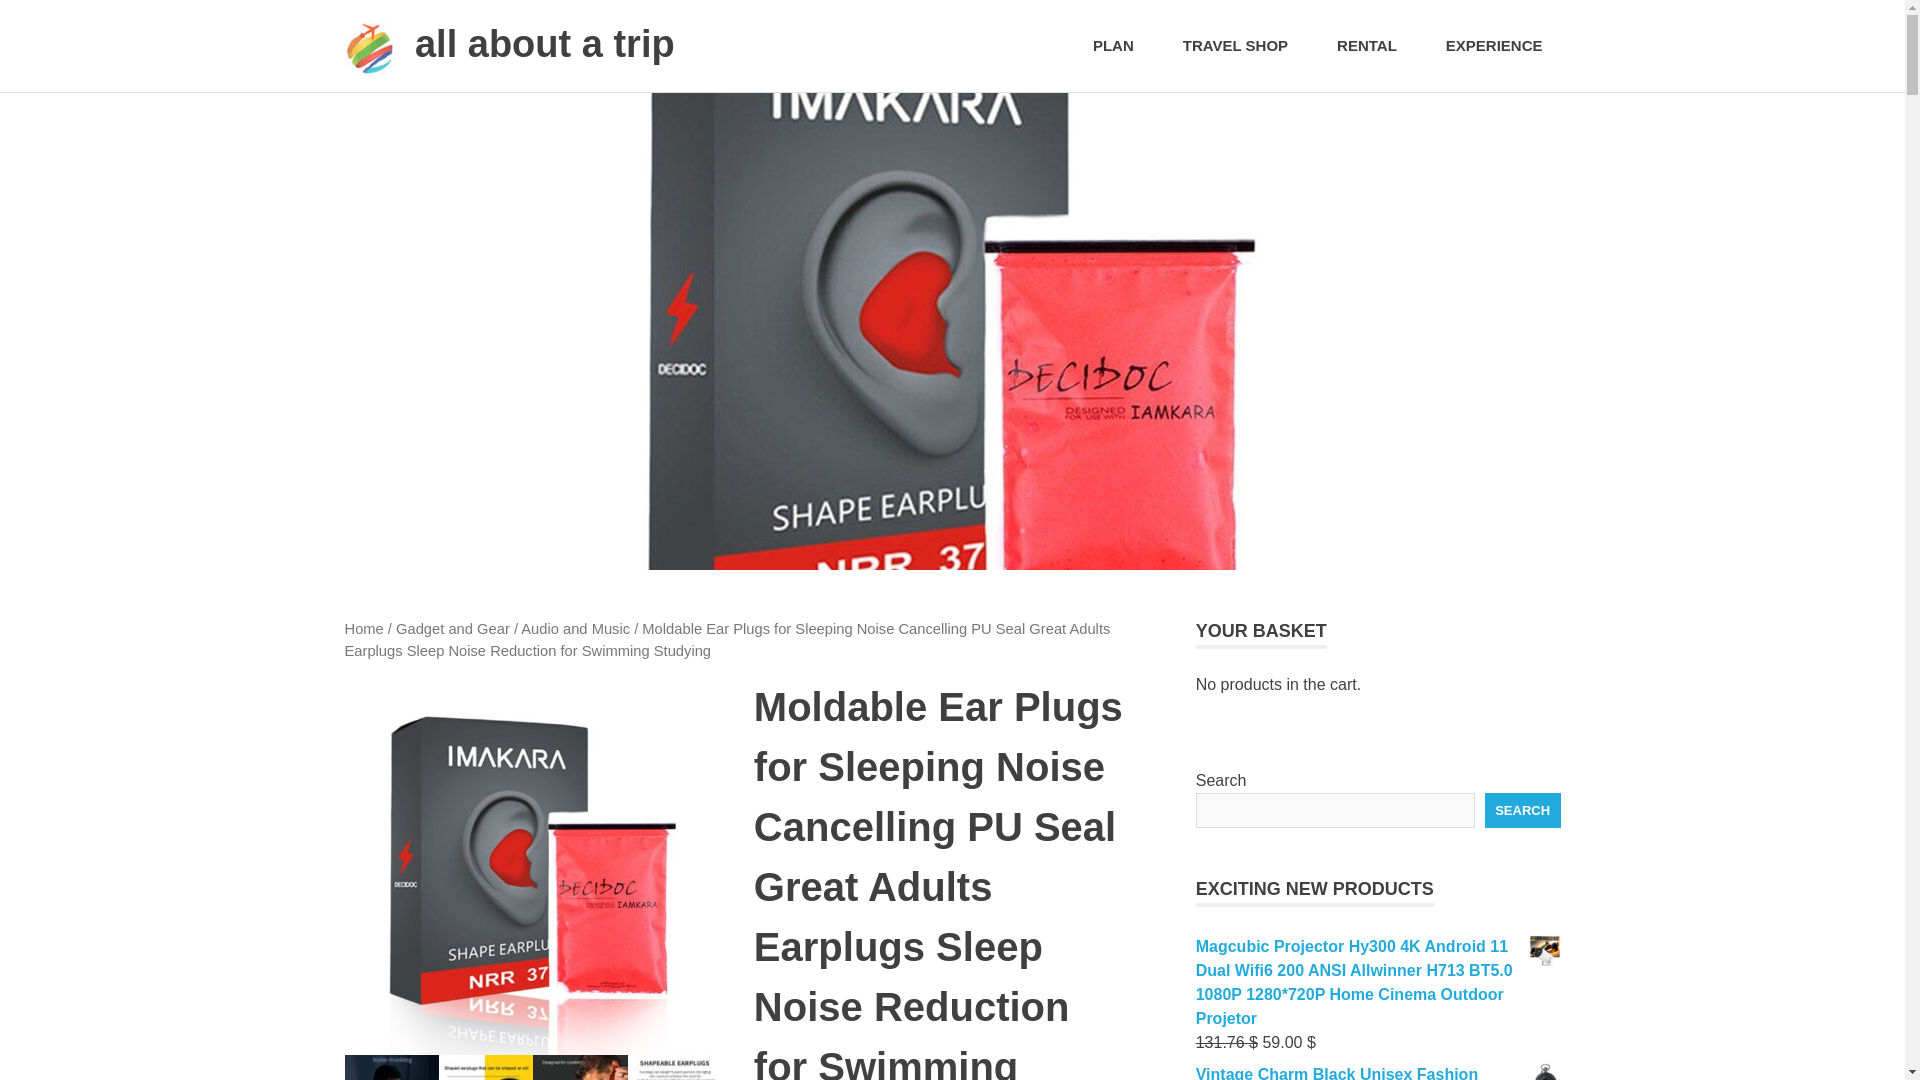 The image size is (1920, 1080). I want to click on RENTAL, so click(1374, 46).